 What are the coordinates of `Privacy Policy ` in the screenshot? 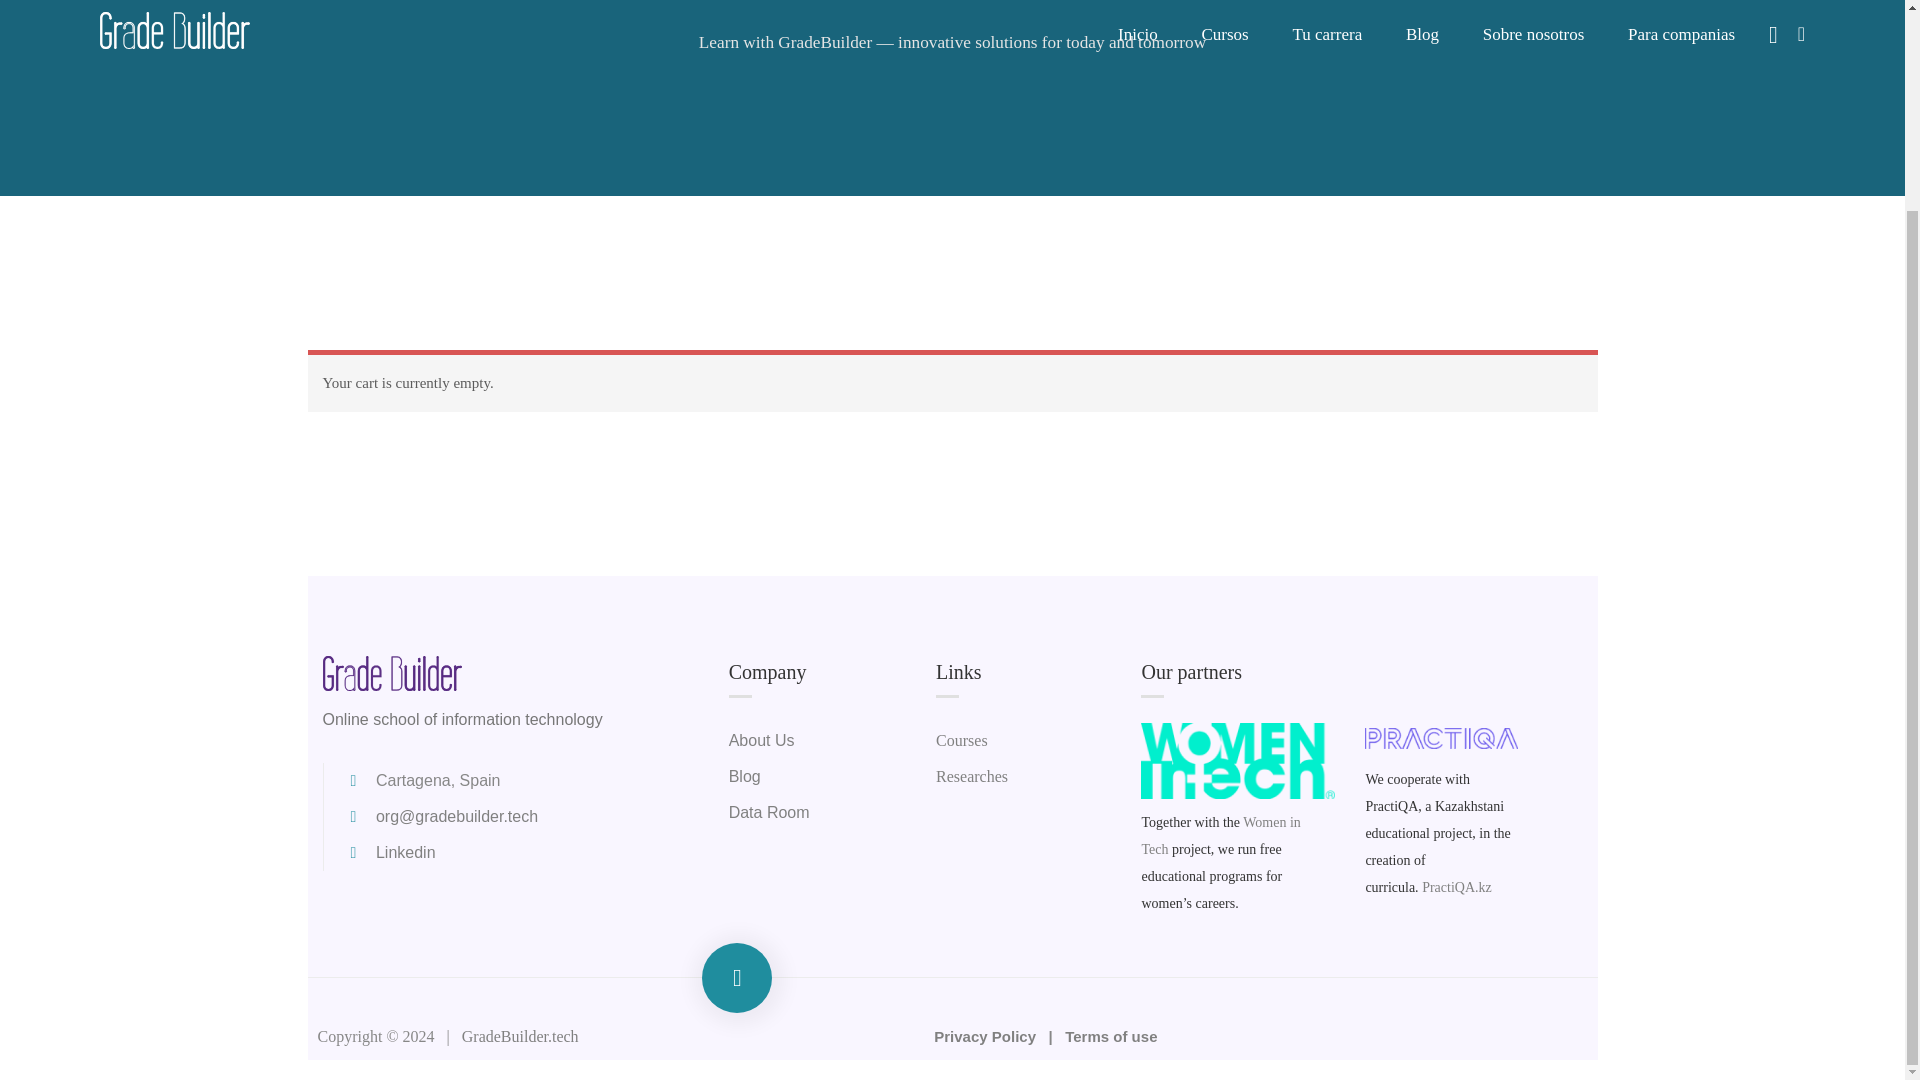 It's located at (986, 1036).